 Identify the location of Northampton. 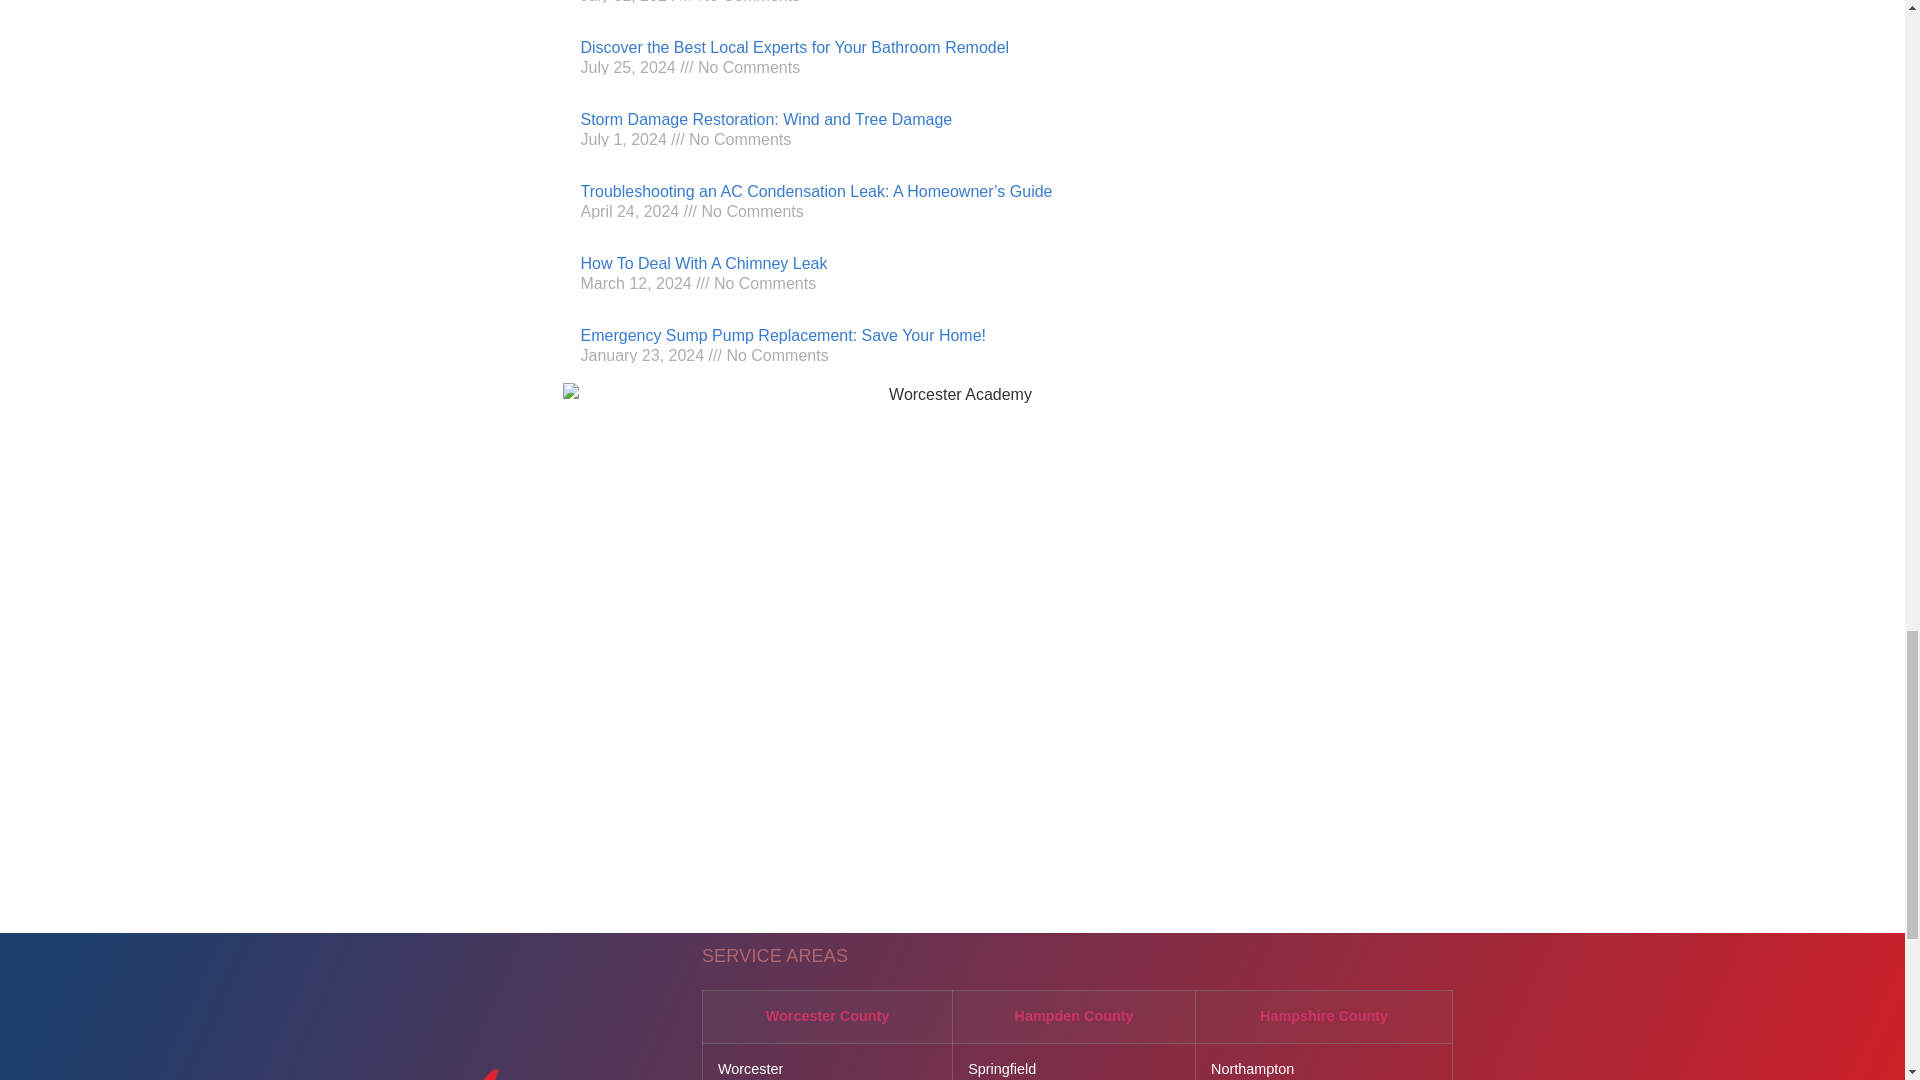
(1252, 1068).